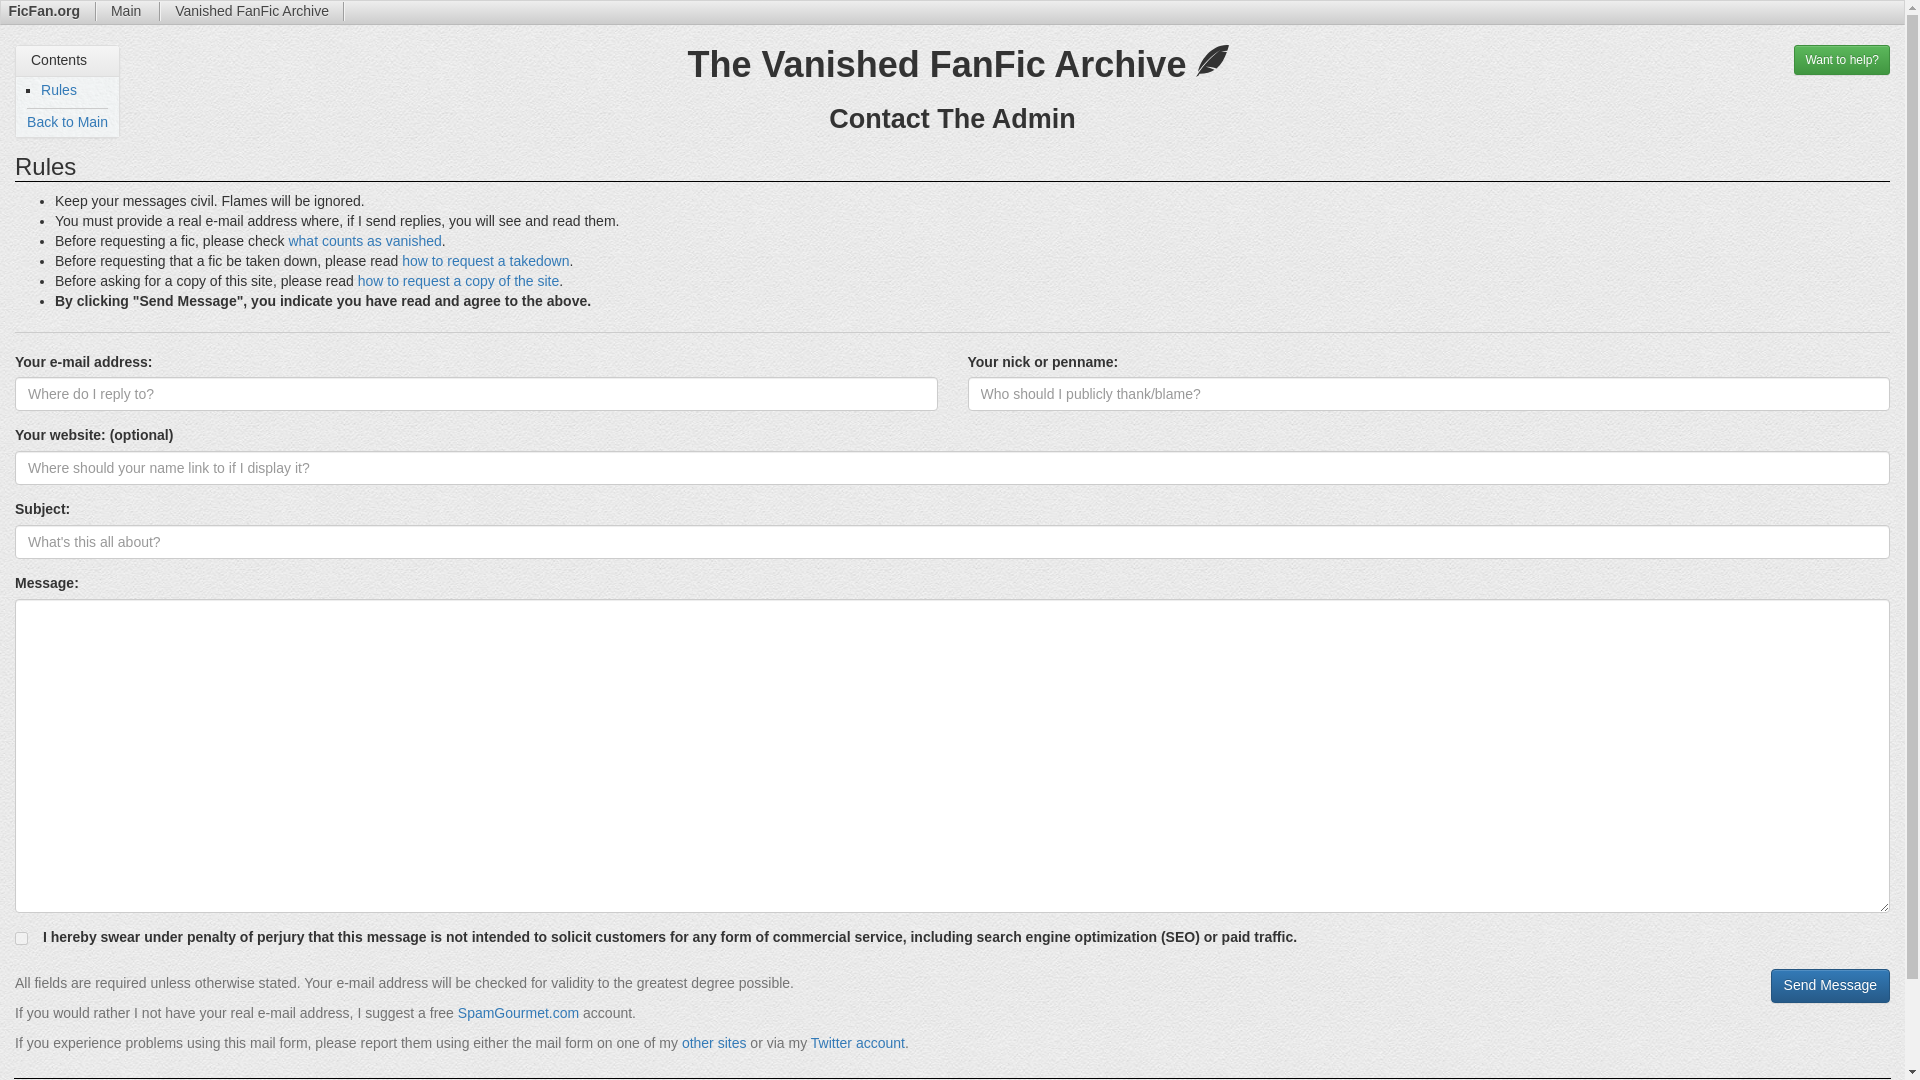 The image size is (1920, 1080). What do you see at coordinates (458, 281) in the screenshot?
I see `how to request a copy of the site` at bounding box center [458, 281].